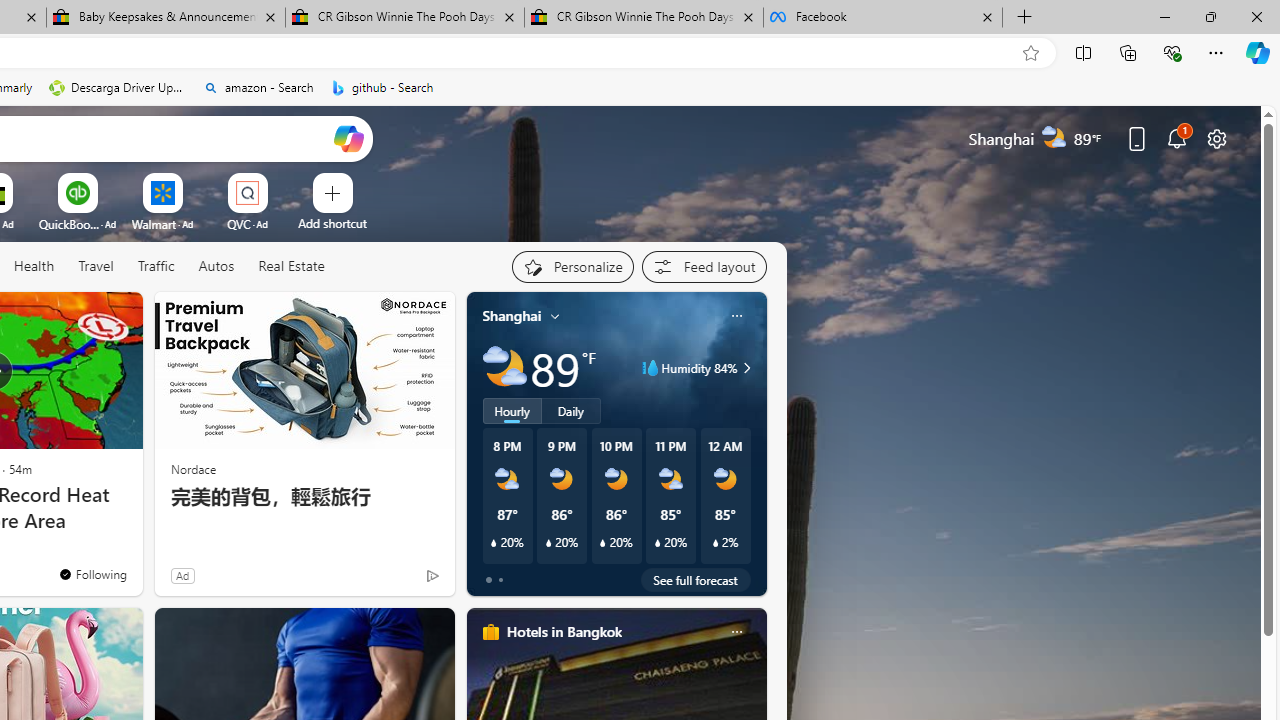 This screenshot has width=1280, height=720. Describe the element at coordinates (216, 266) in the screenshot. I see `Autos` at that location.